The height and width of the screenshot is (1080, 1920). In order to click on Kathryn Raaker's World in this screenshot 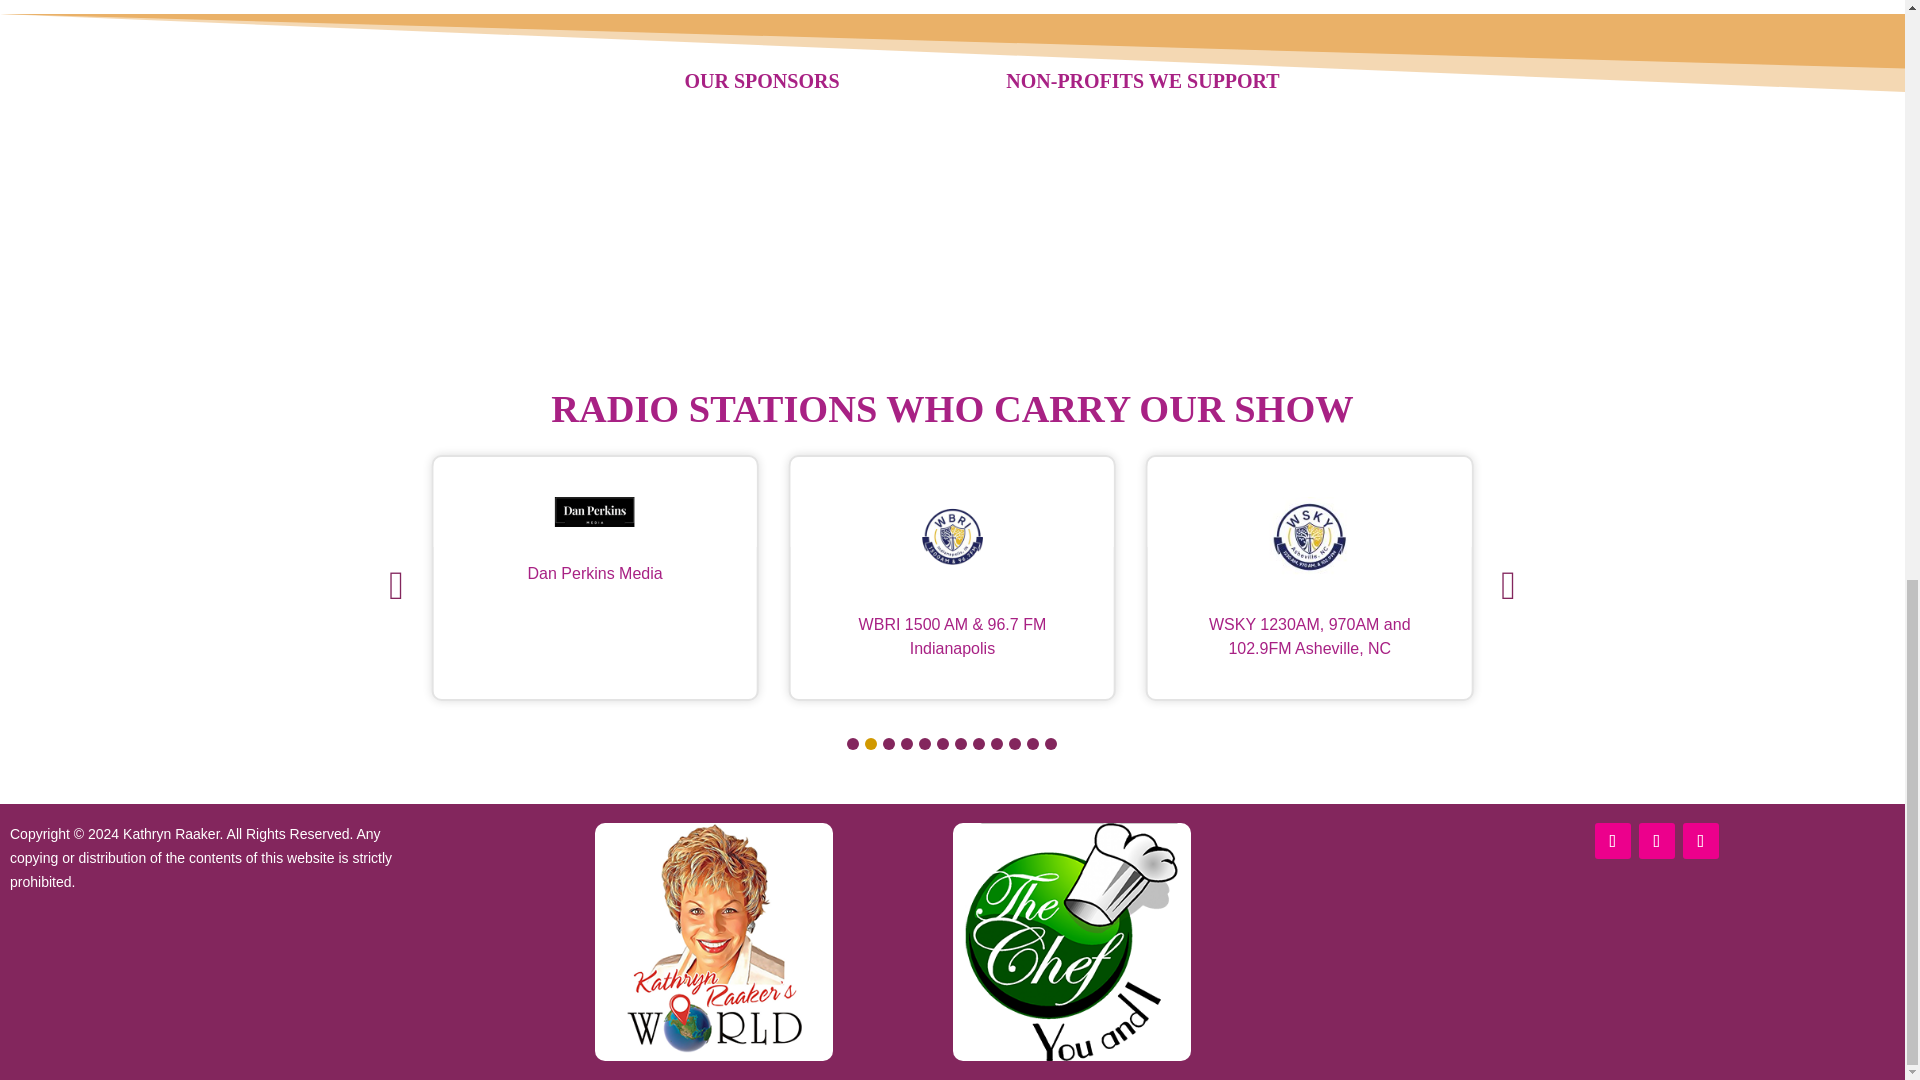, I will do `click(714, 941)`.